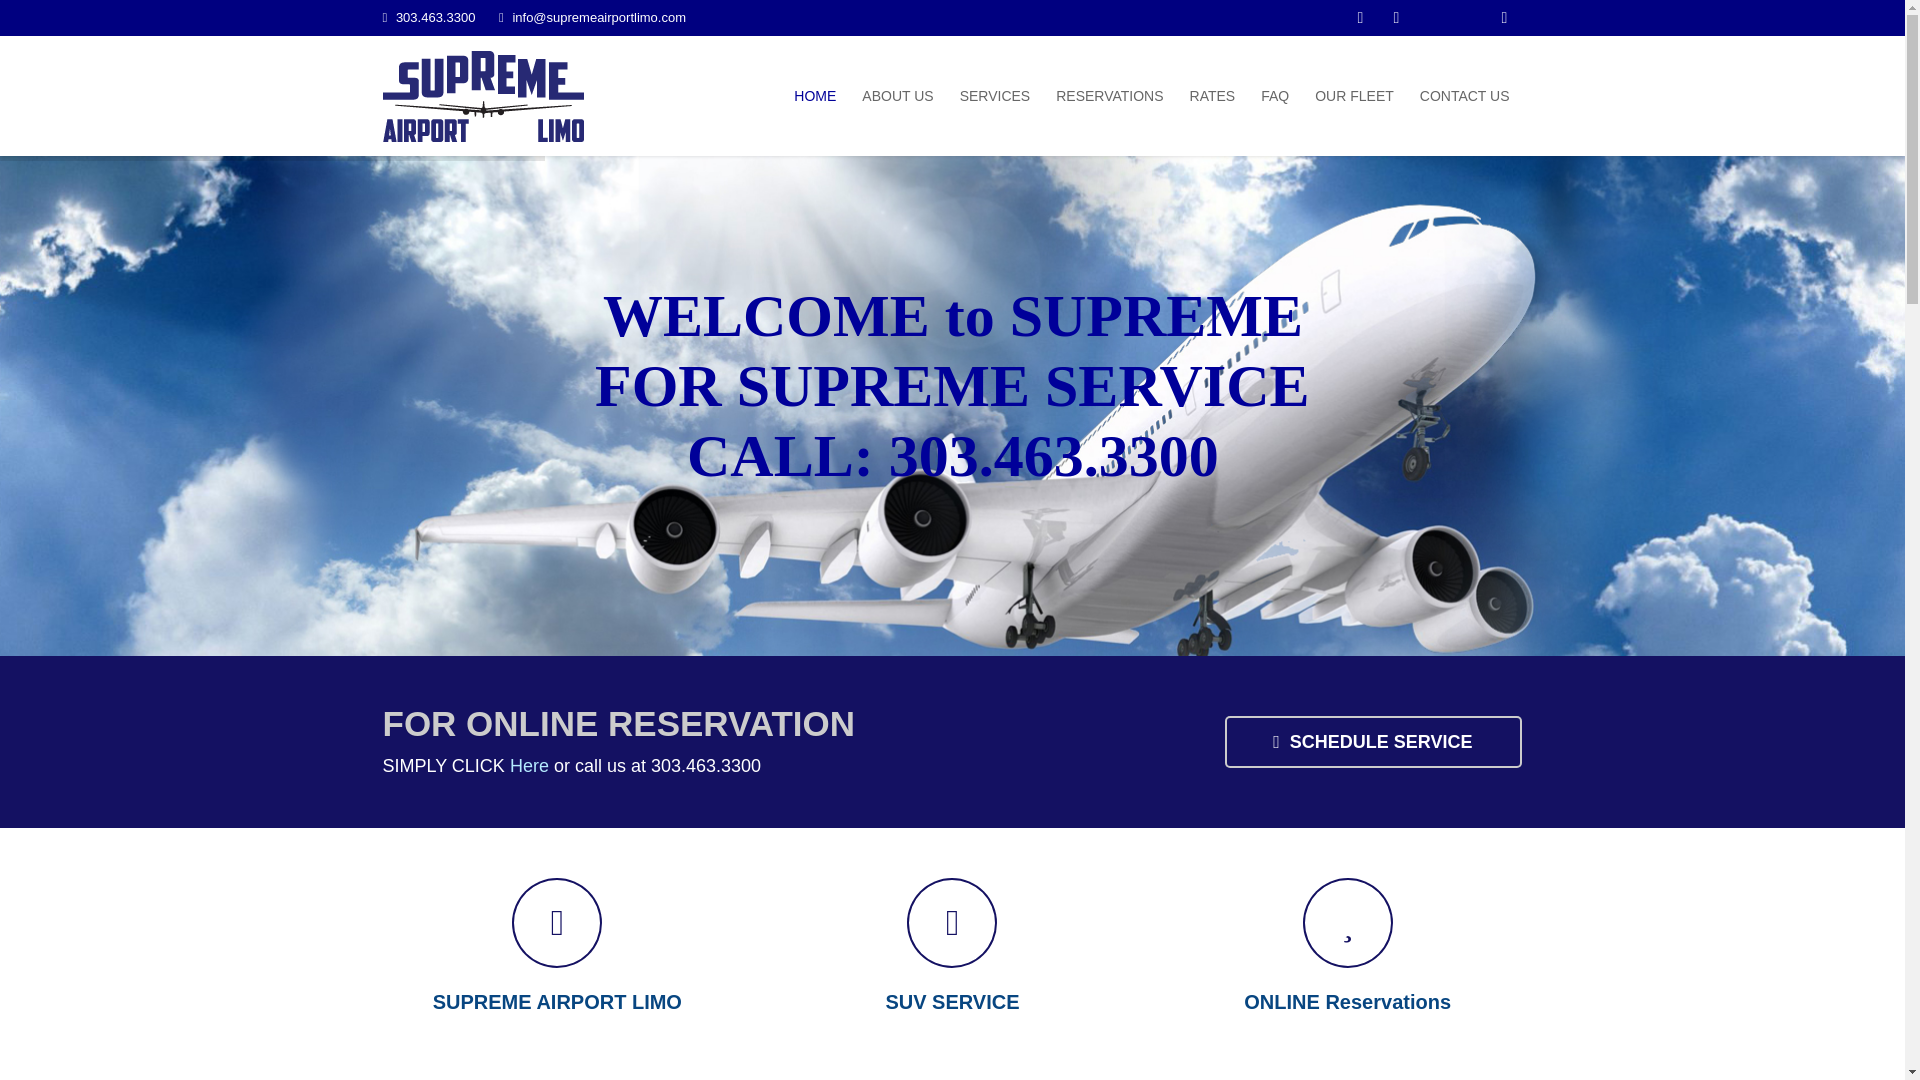 This screenshot has width=1920, height=1080. What do you see at coordinates (952, 955) in the screenshot?
I see `SUV SERVICE` at bounding box center [952, 955].